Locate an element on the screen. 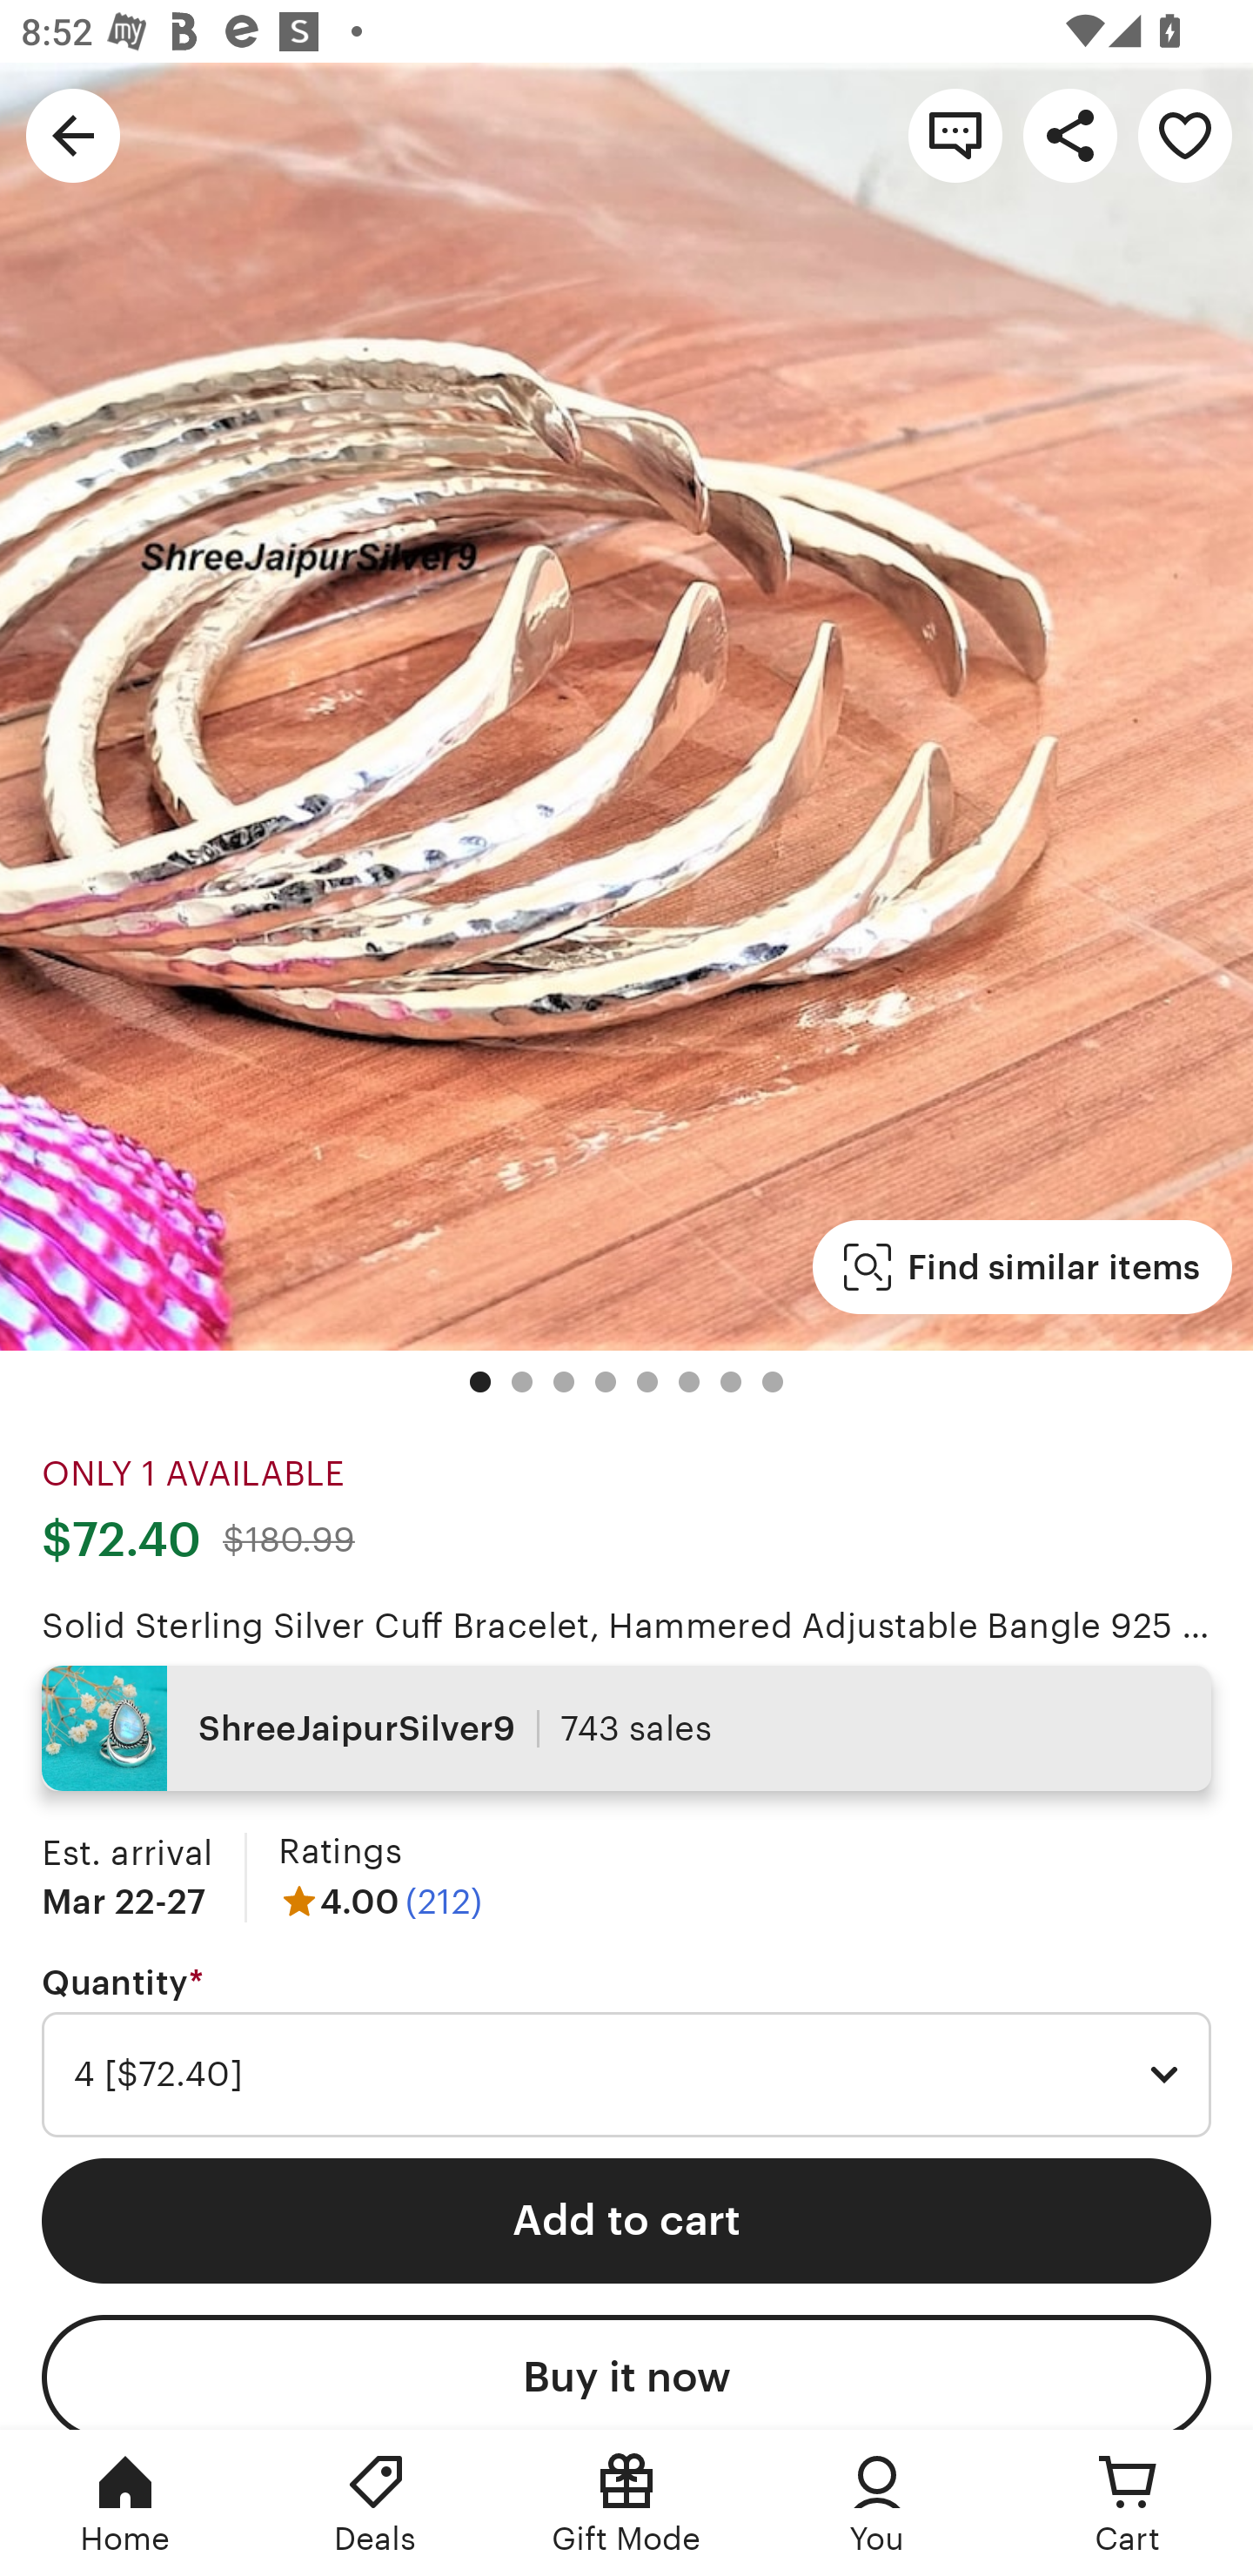  Contact shop is located at coordinates (955, 134).